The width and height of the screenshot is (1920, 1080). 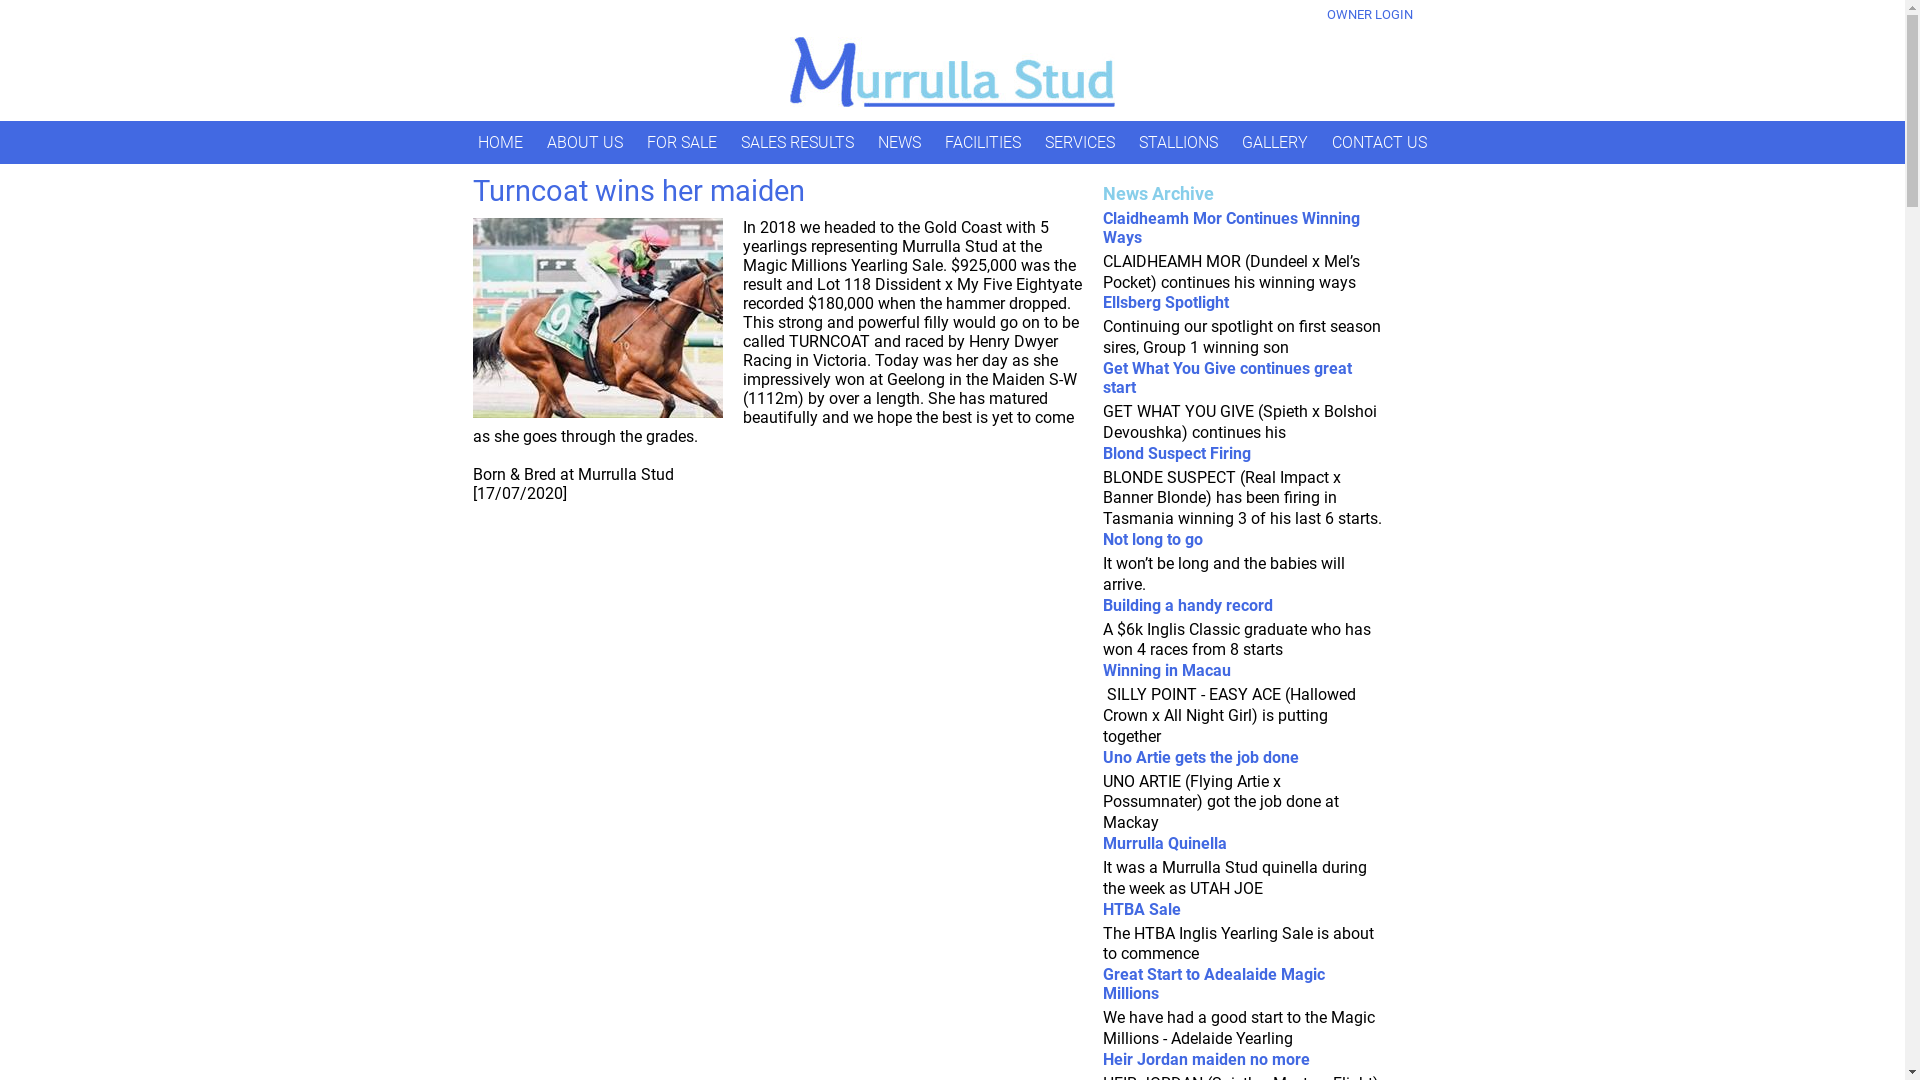 I want to click on Not long to go, so click(x=1152, y=540).